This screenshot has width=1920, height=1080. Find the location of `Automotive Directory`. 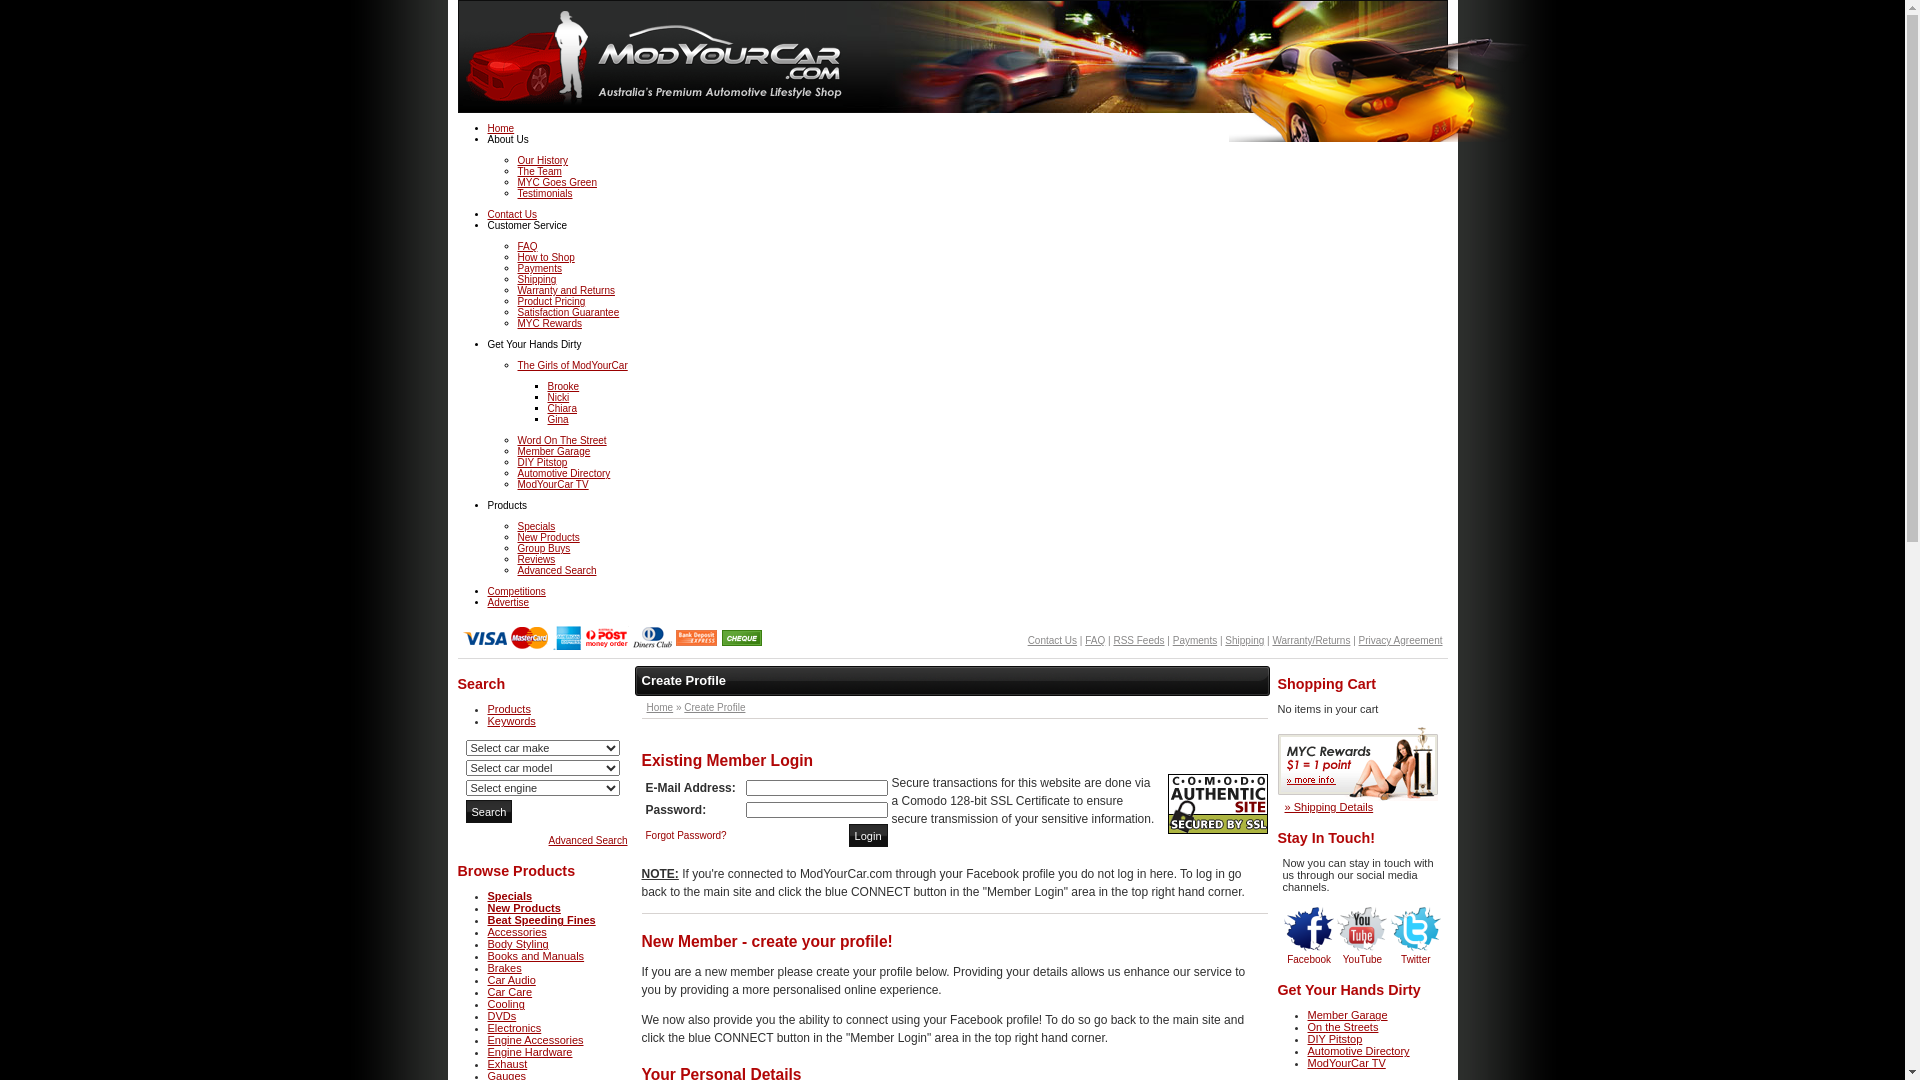

Automotive Directory is located at coordinates (564, 474).